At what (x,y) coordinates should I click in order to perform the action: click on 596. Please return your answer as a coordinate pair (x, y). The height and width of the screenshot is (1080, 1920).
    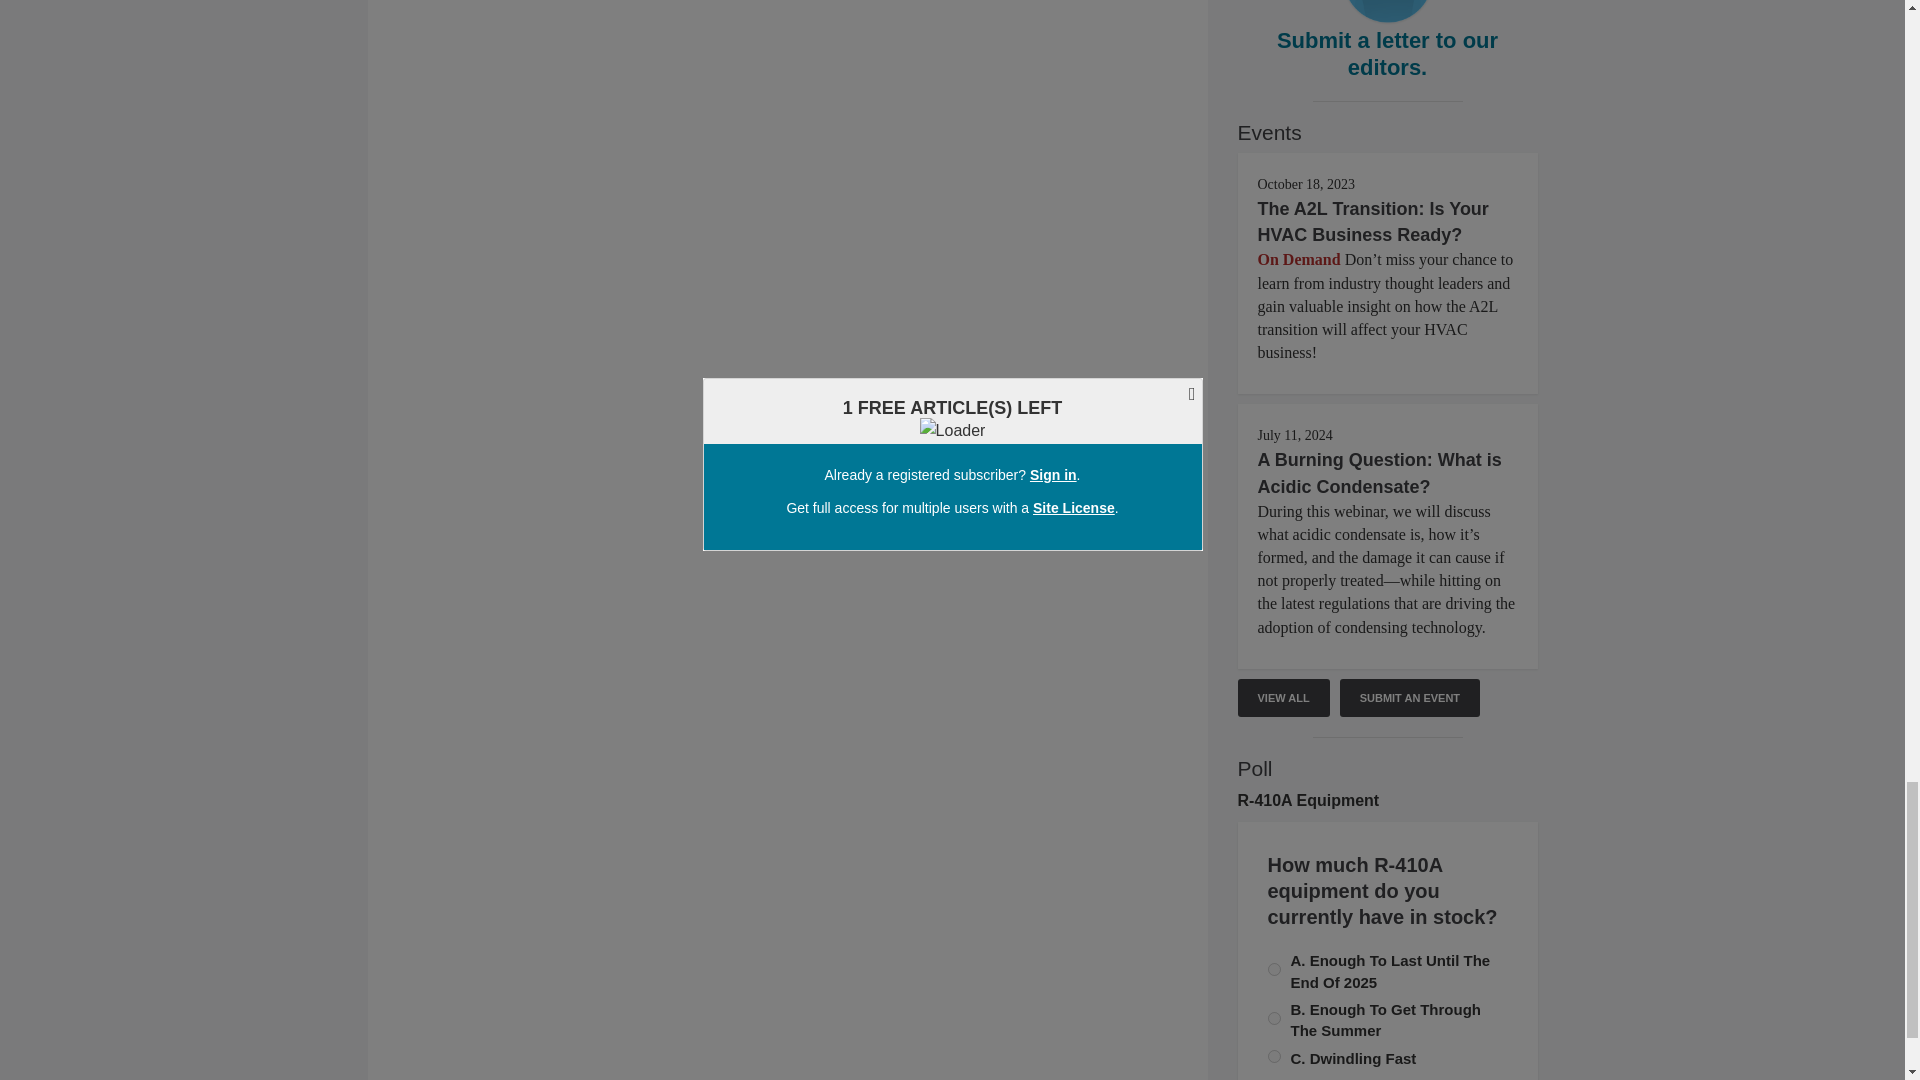
    Looking at the image, I should click on (1274, 1018).